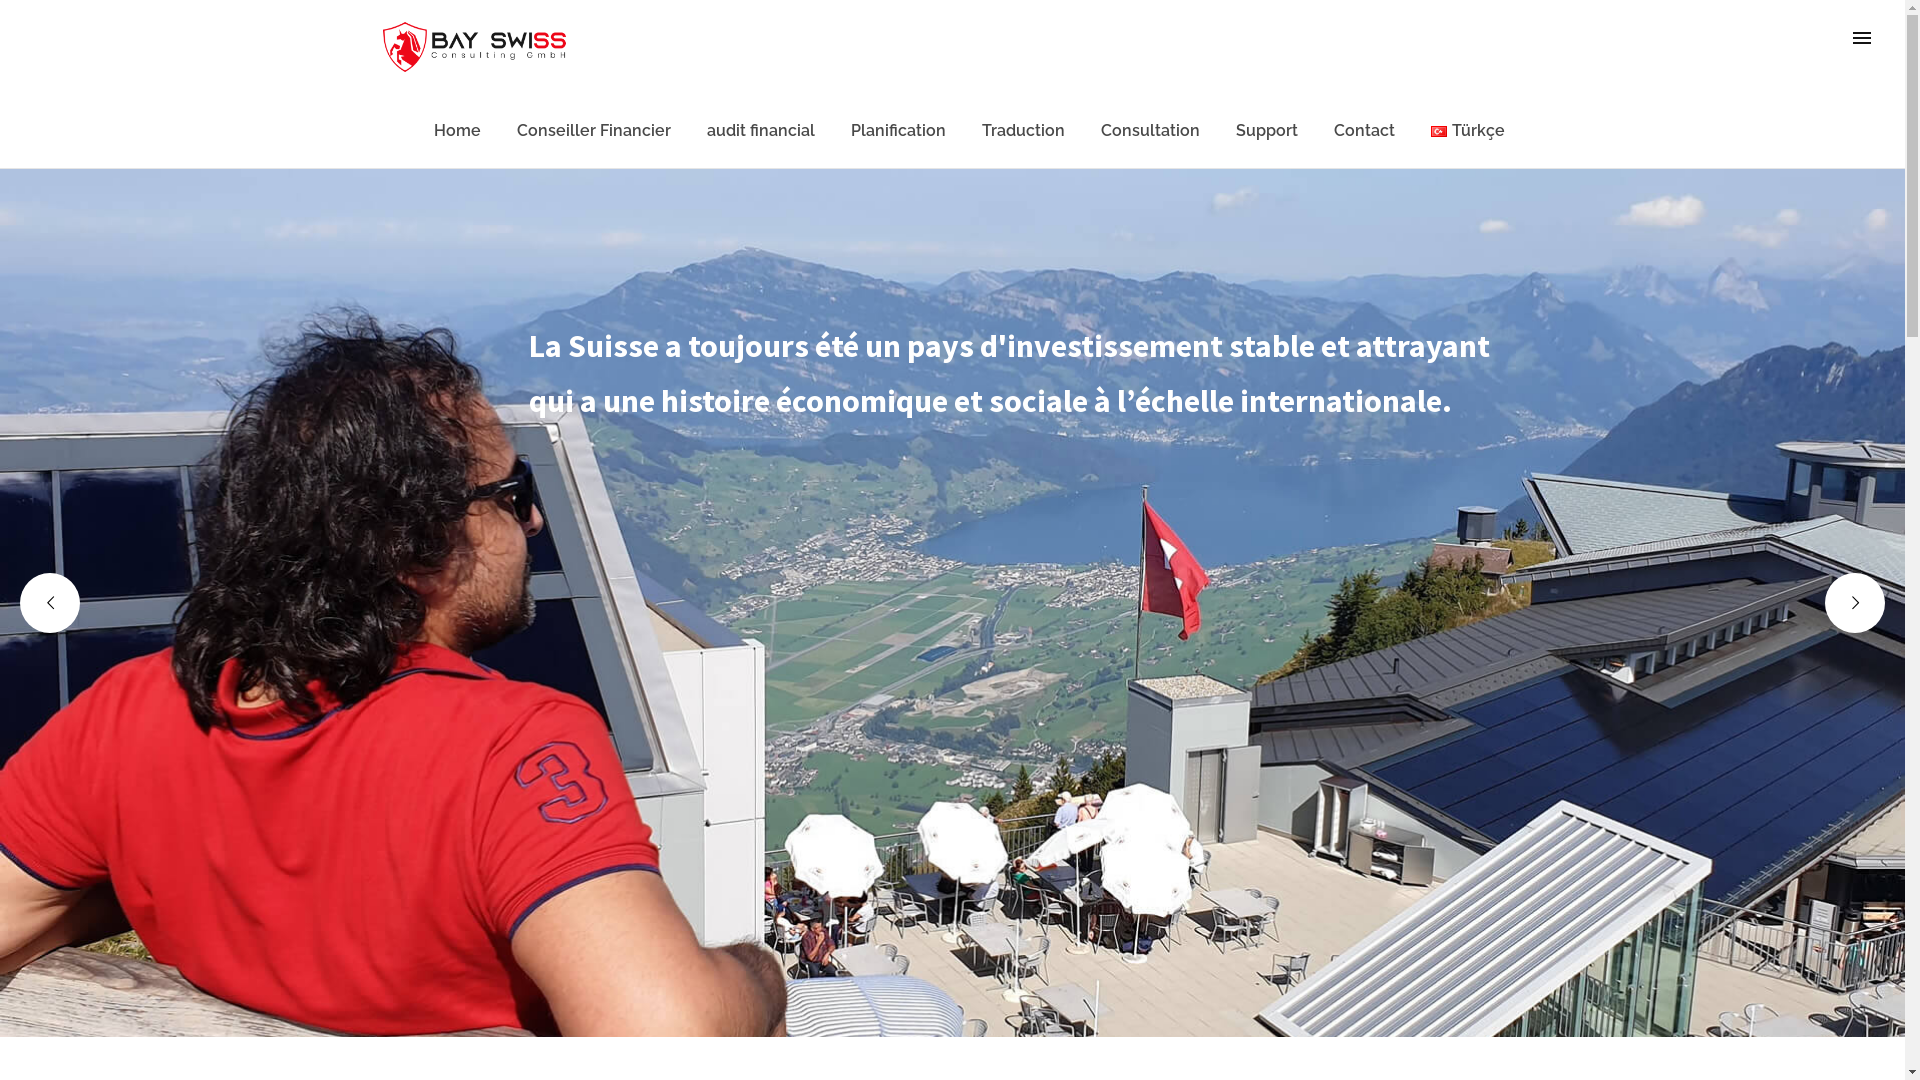 The width and height of the screenshot is (1920, 1080). I want to click on Conseiller Financier, so click(594, 130).